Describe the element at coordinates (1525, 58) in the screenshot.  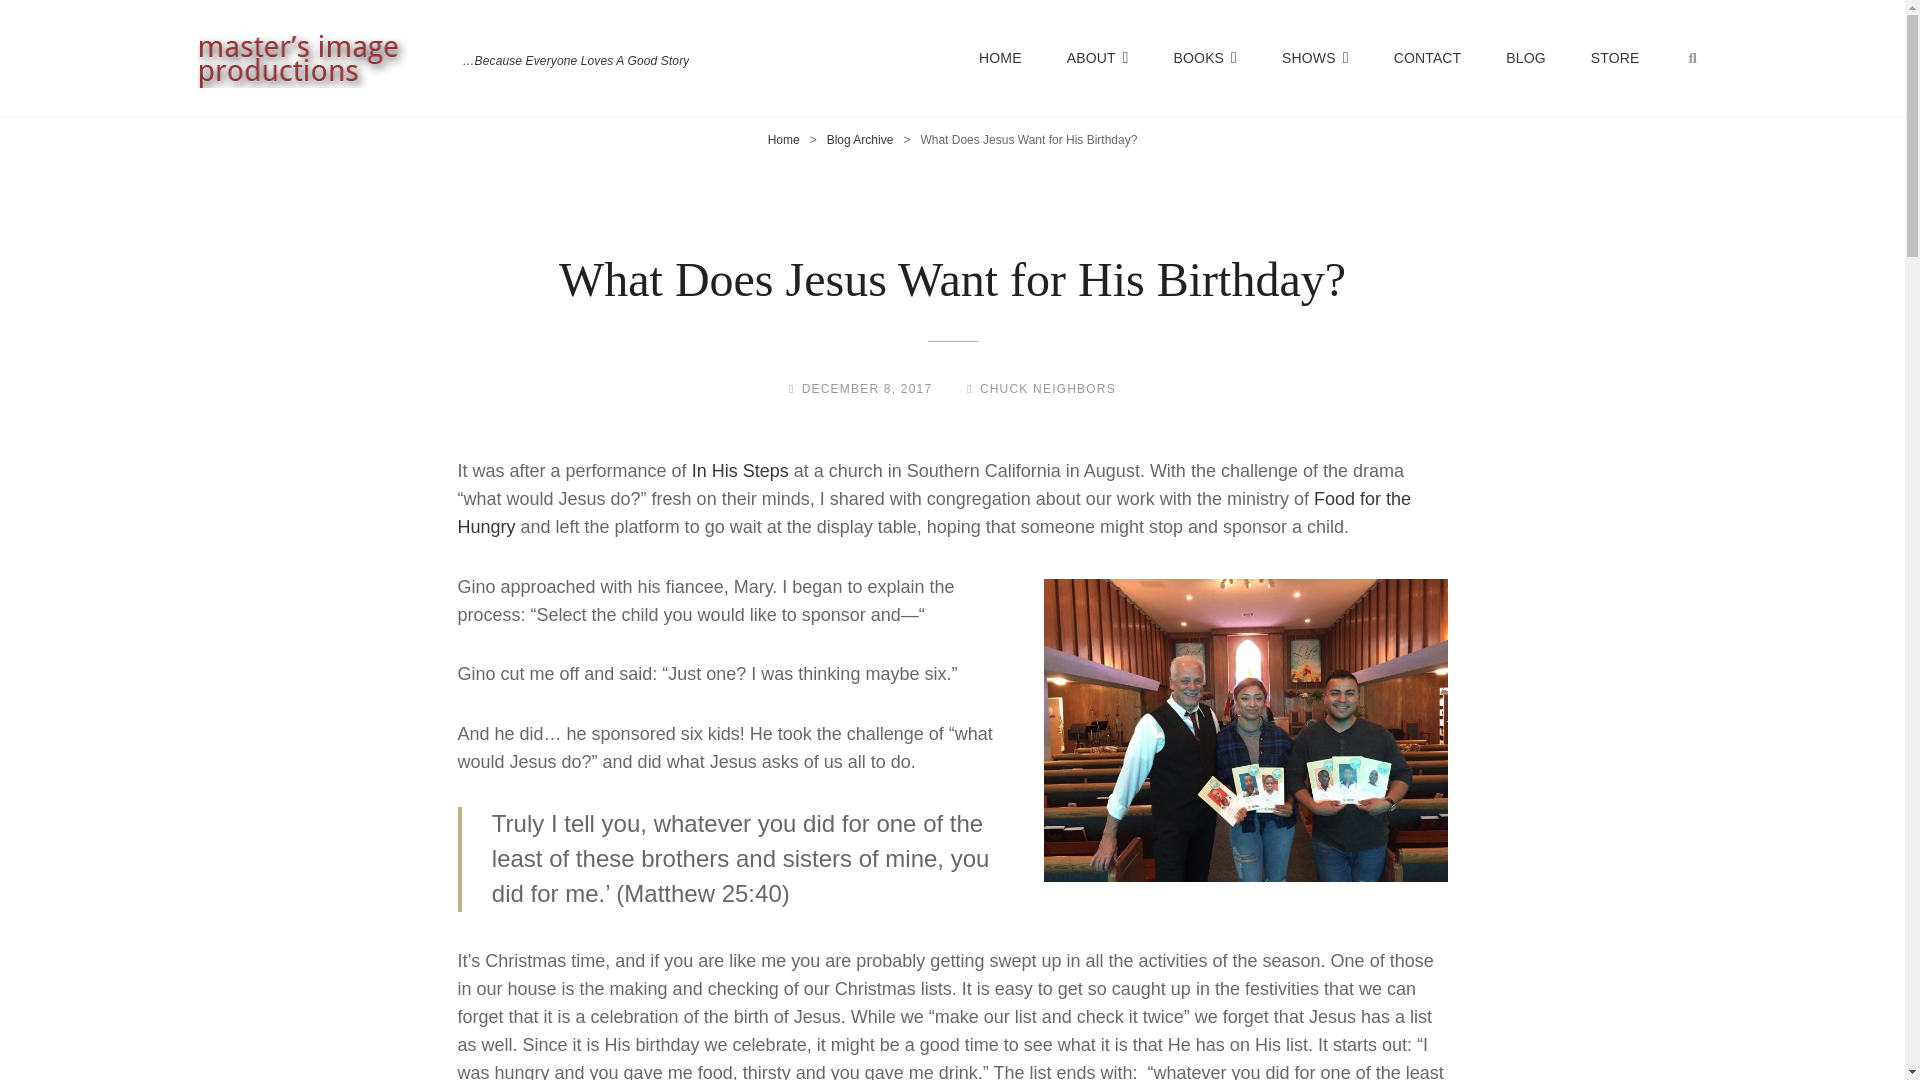
I see `BLOG` at that location.